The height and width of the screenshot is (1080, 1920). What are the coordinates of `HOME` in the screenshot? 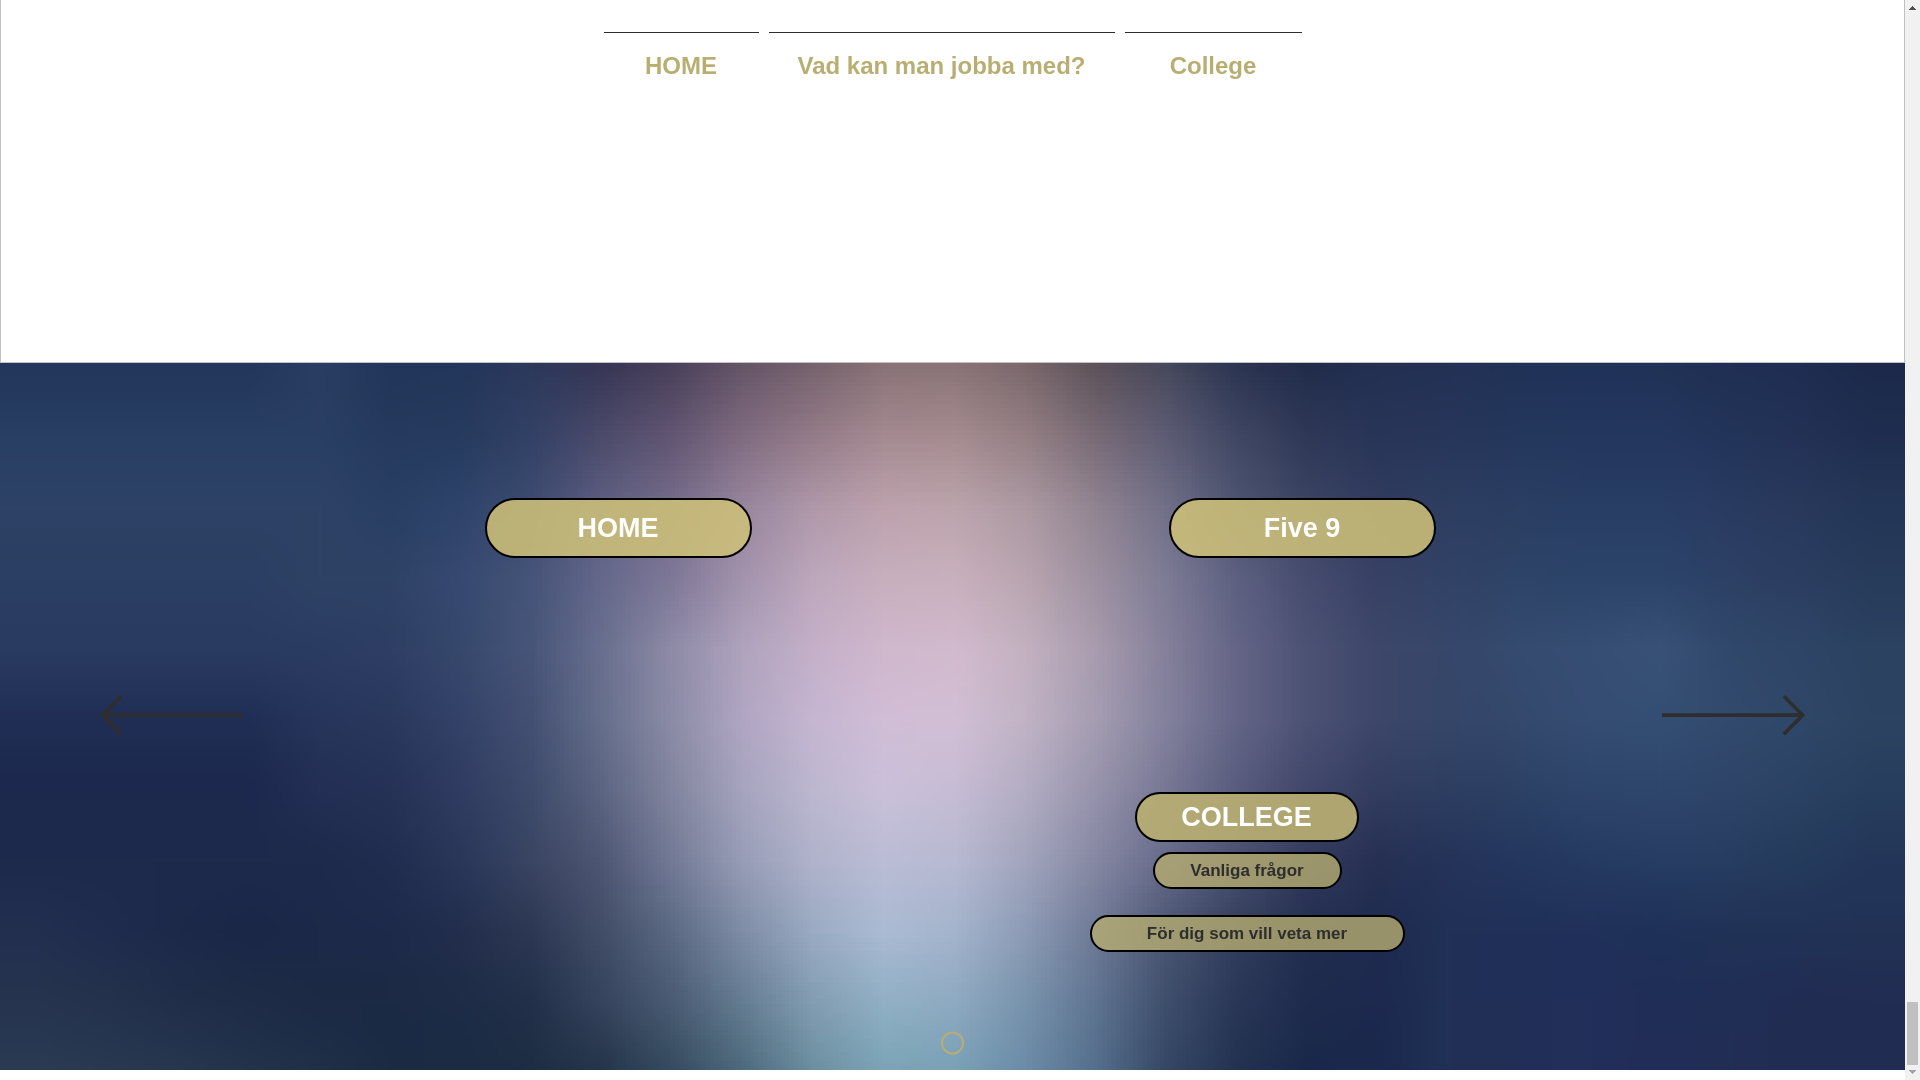 It's located at (616, 528).